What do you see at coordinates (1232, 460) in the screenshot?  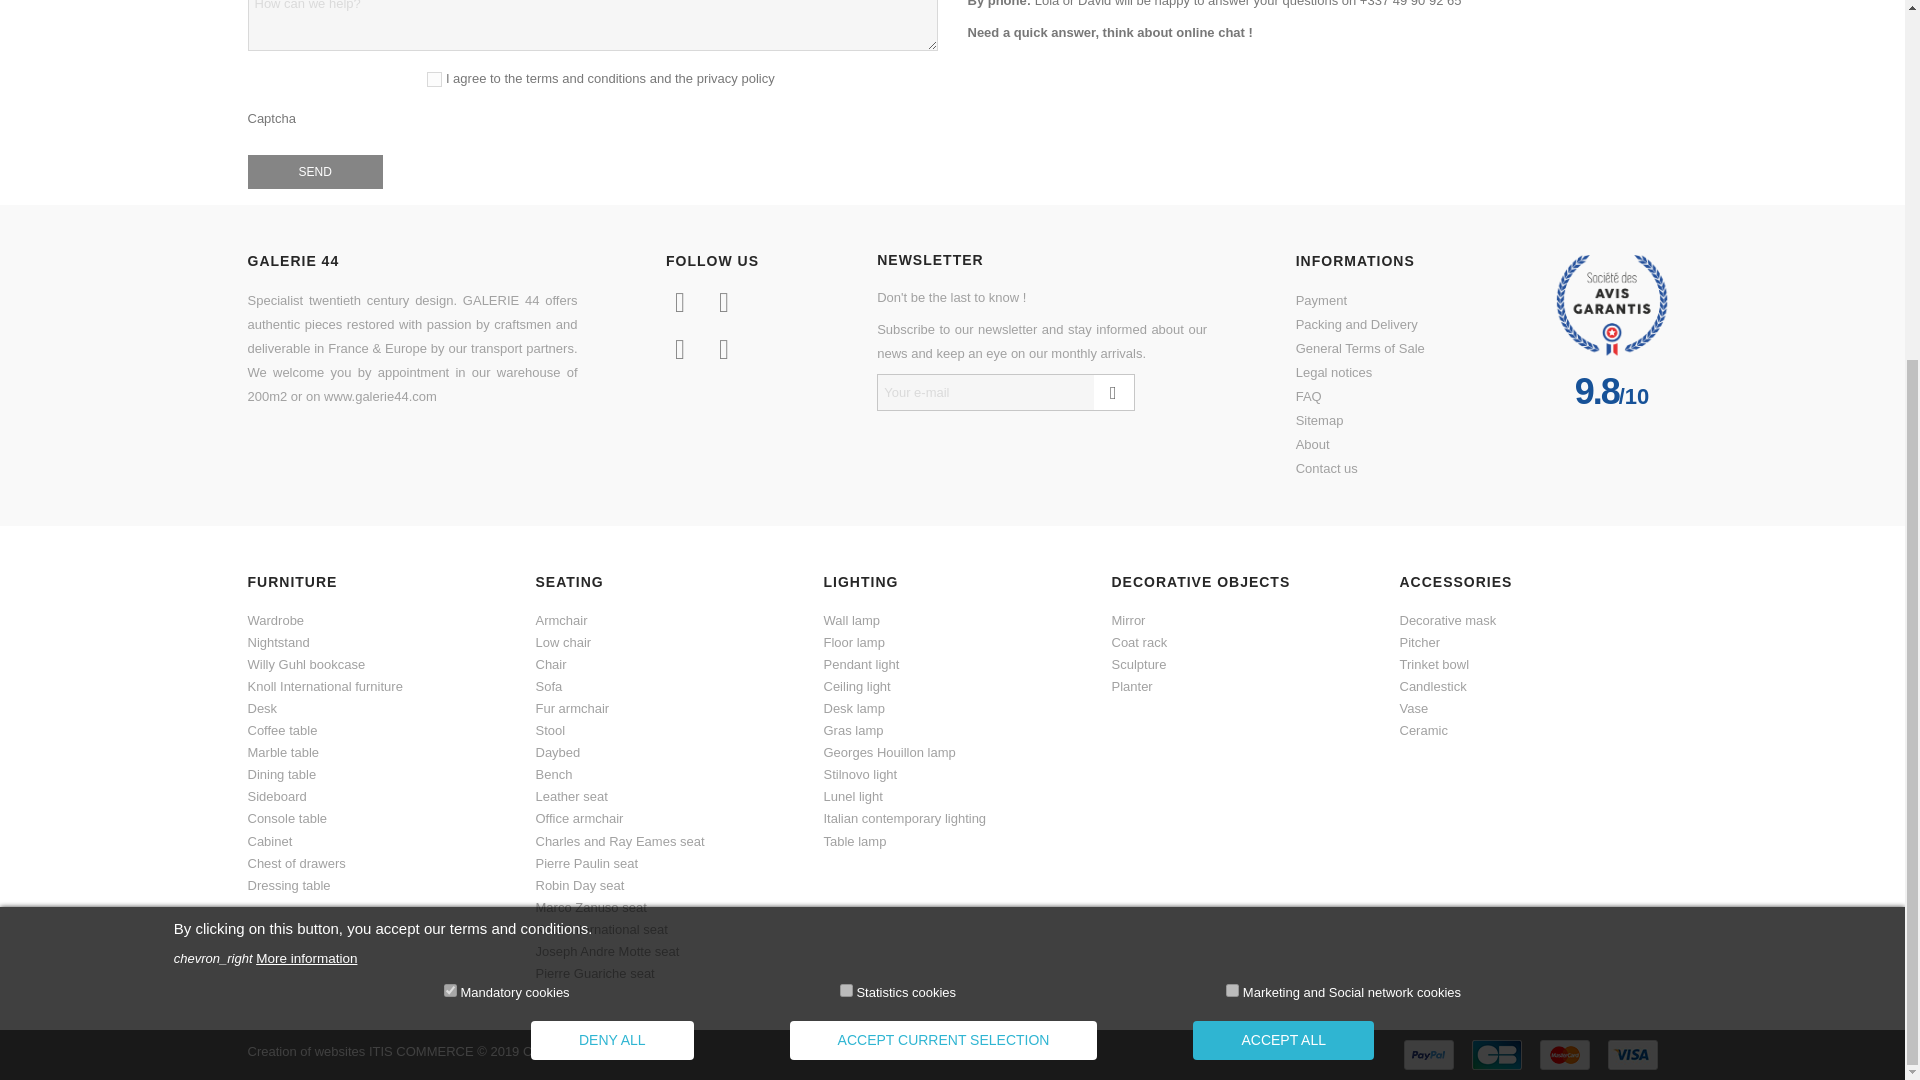 I see `on` at bounding box center [1232, 460].